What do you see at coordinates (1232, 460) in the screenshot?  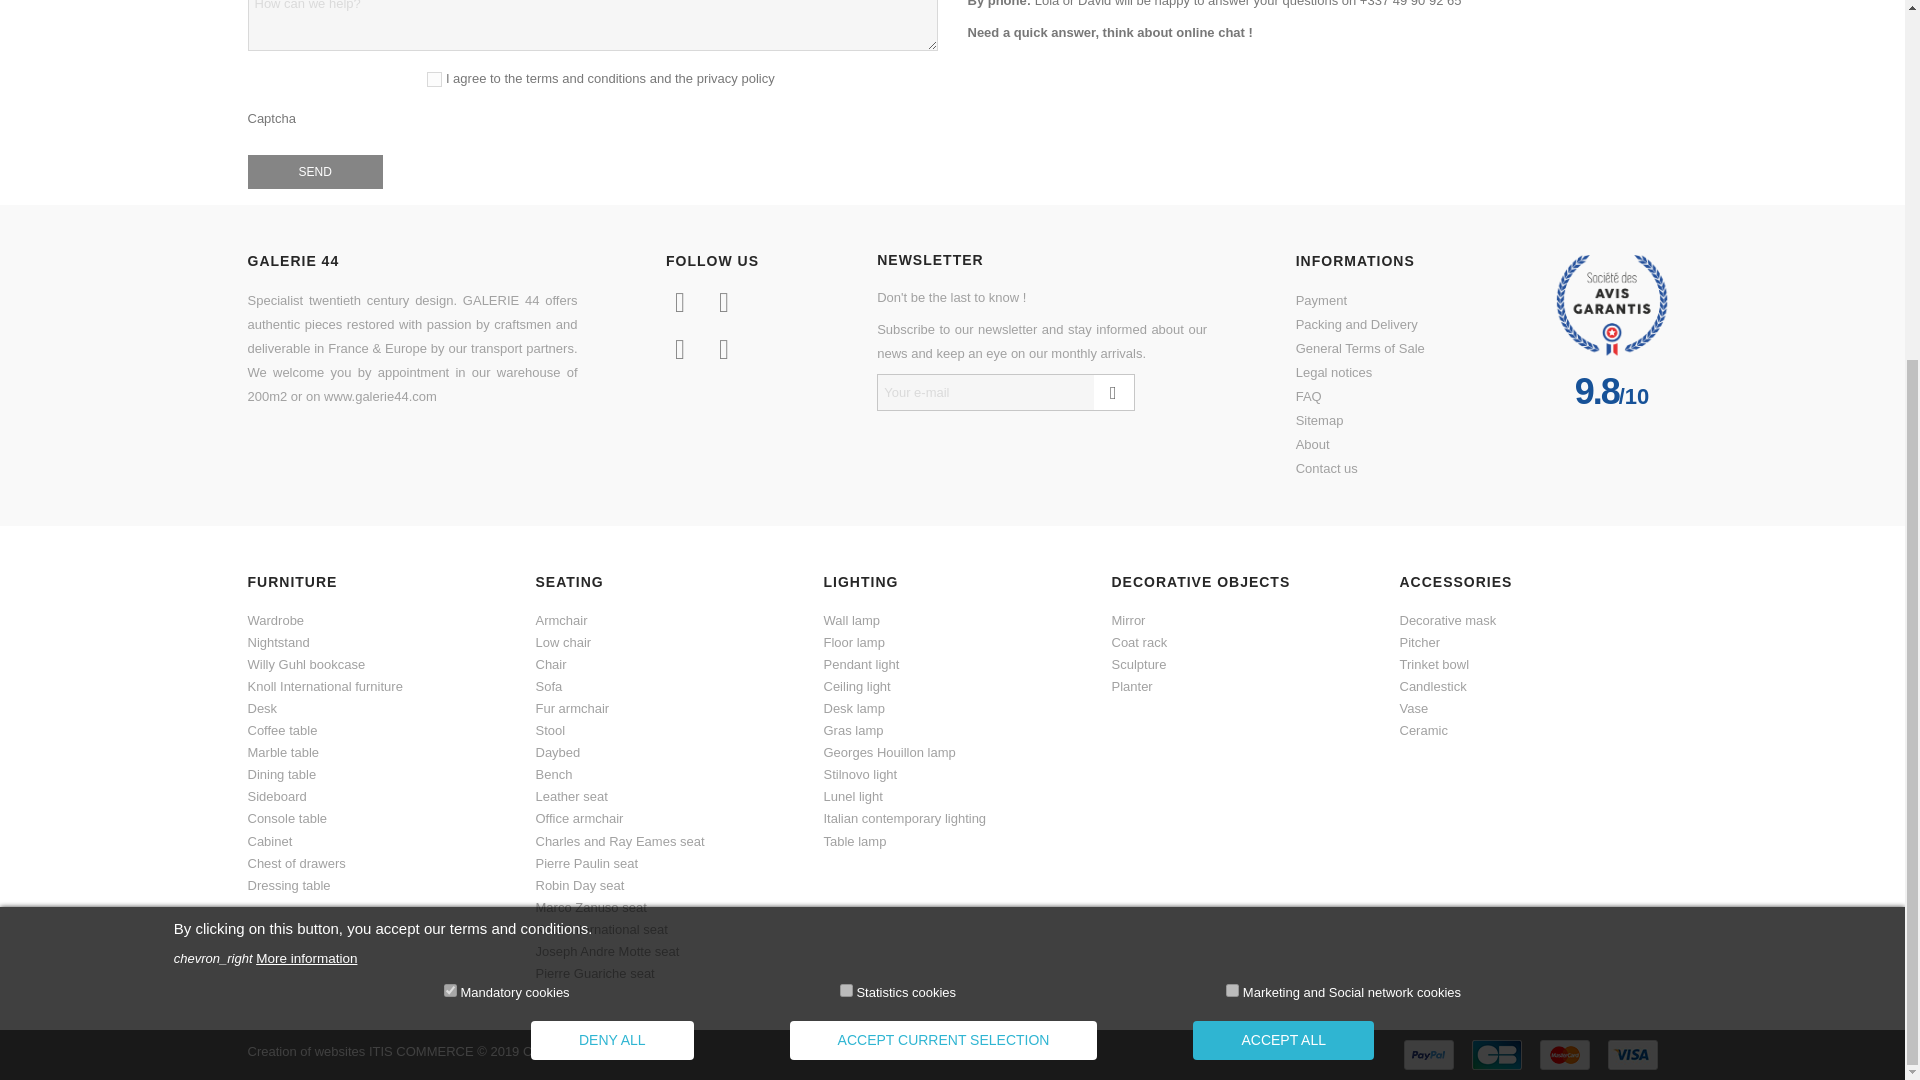 I see `on` at bounding box center [1232, 460].